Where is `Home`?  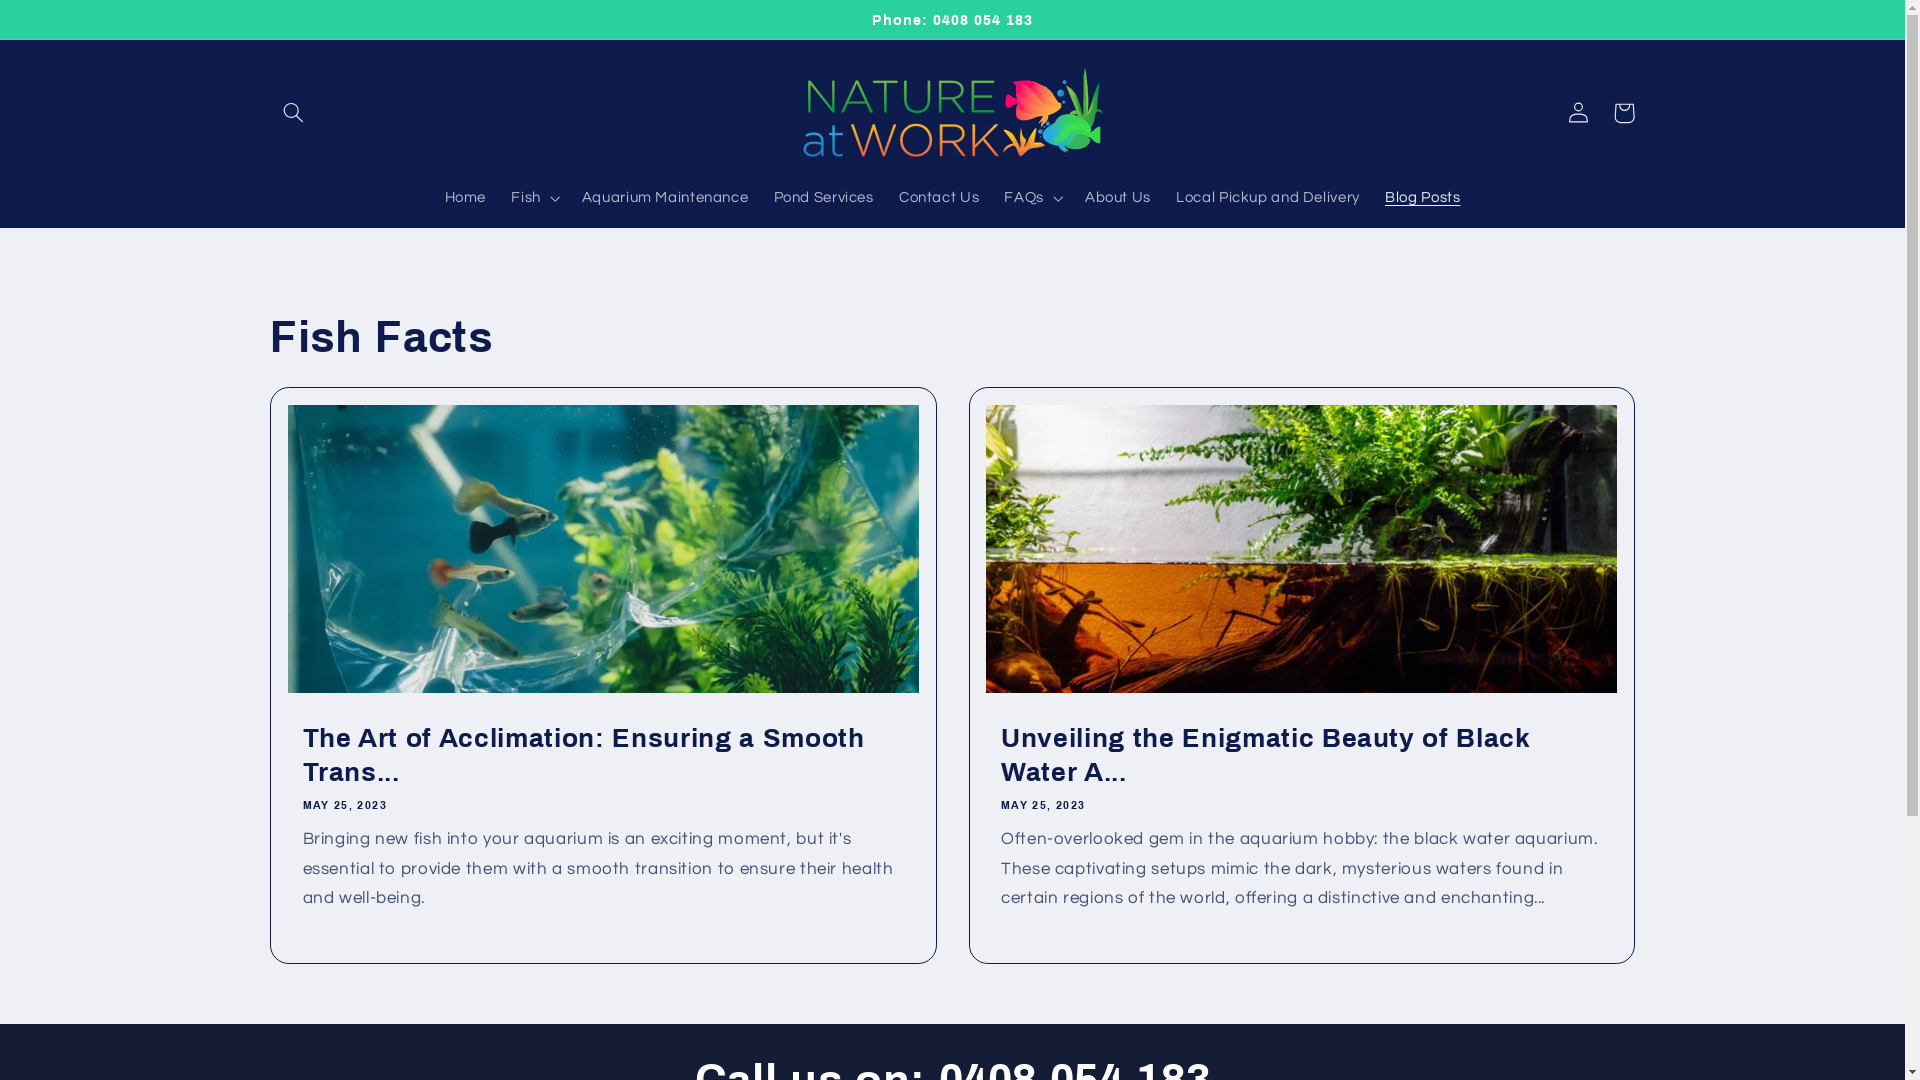 Home is located at coordinates (466, 198).